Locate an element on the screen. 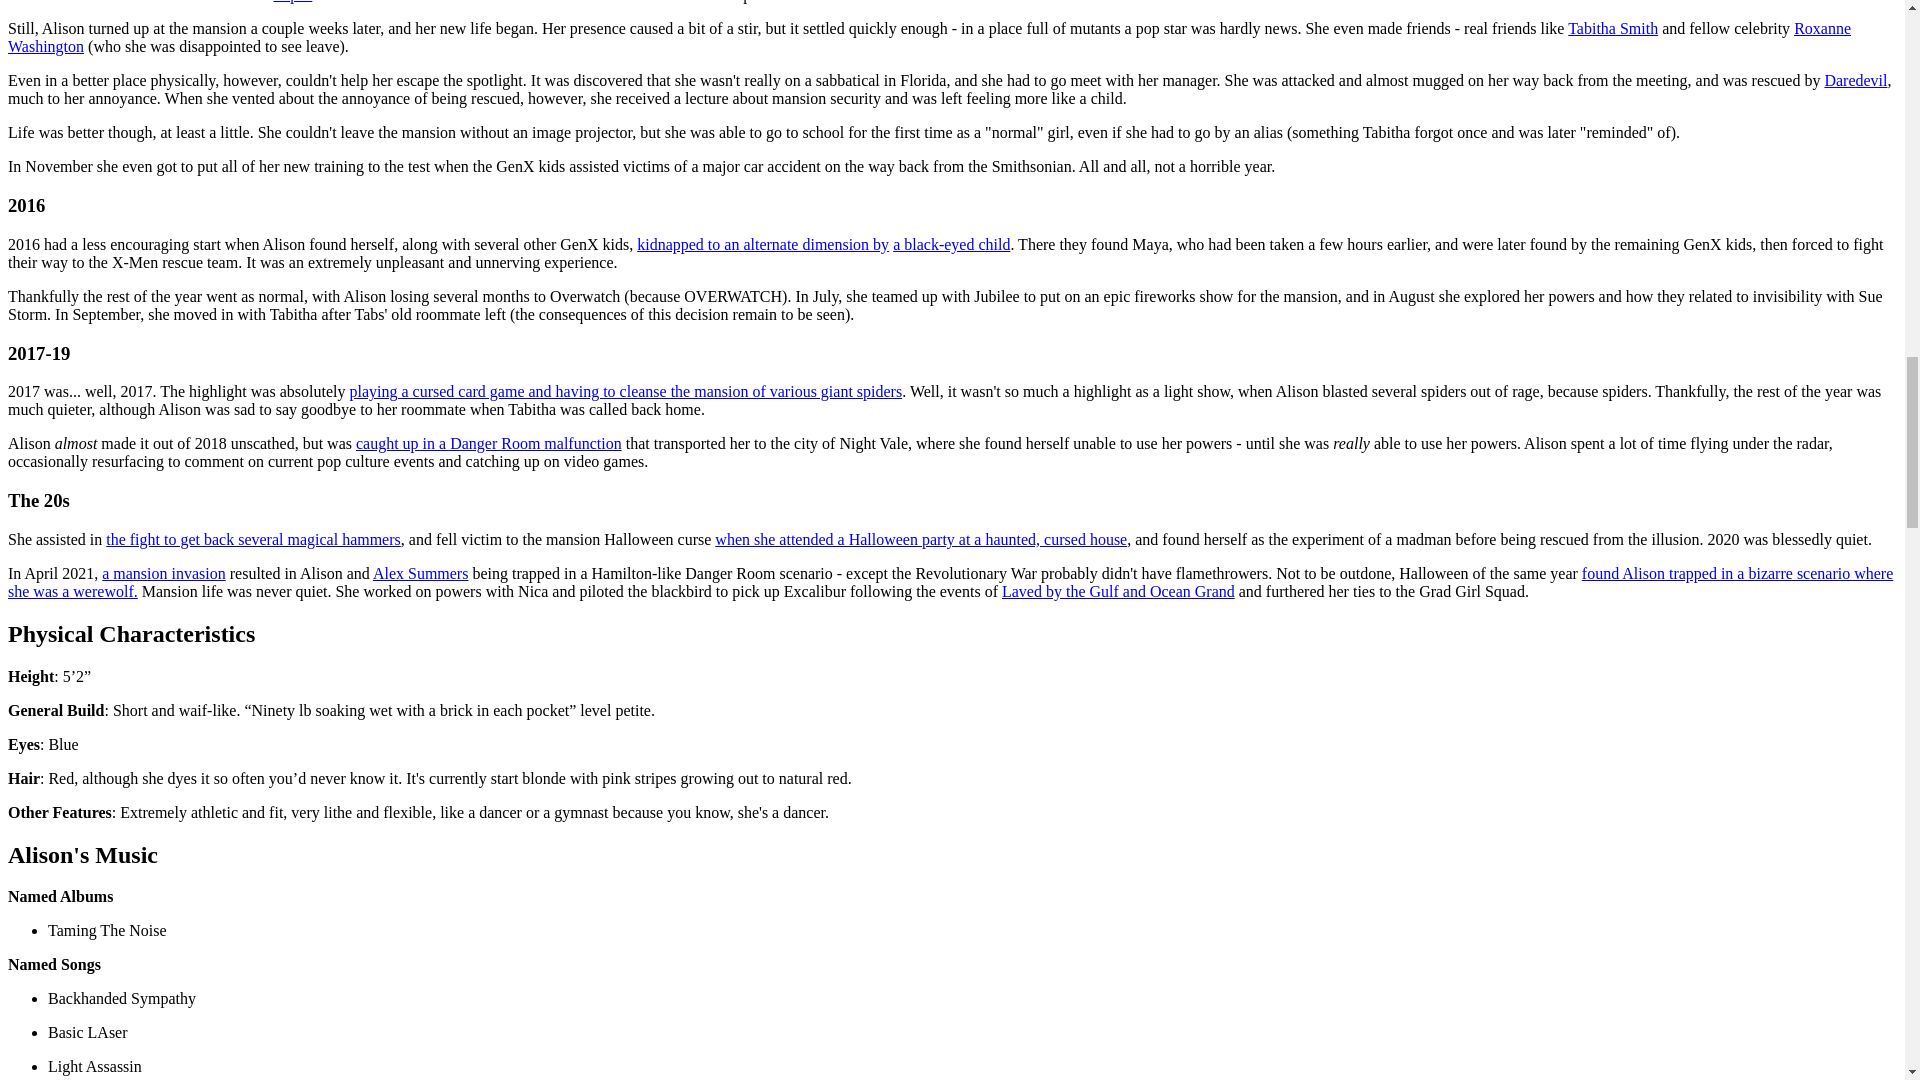 The height and width of the screenshot is (1080, 1920). Fear in the Dark is located at coordinates (253, 539).